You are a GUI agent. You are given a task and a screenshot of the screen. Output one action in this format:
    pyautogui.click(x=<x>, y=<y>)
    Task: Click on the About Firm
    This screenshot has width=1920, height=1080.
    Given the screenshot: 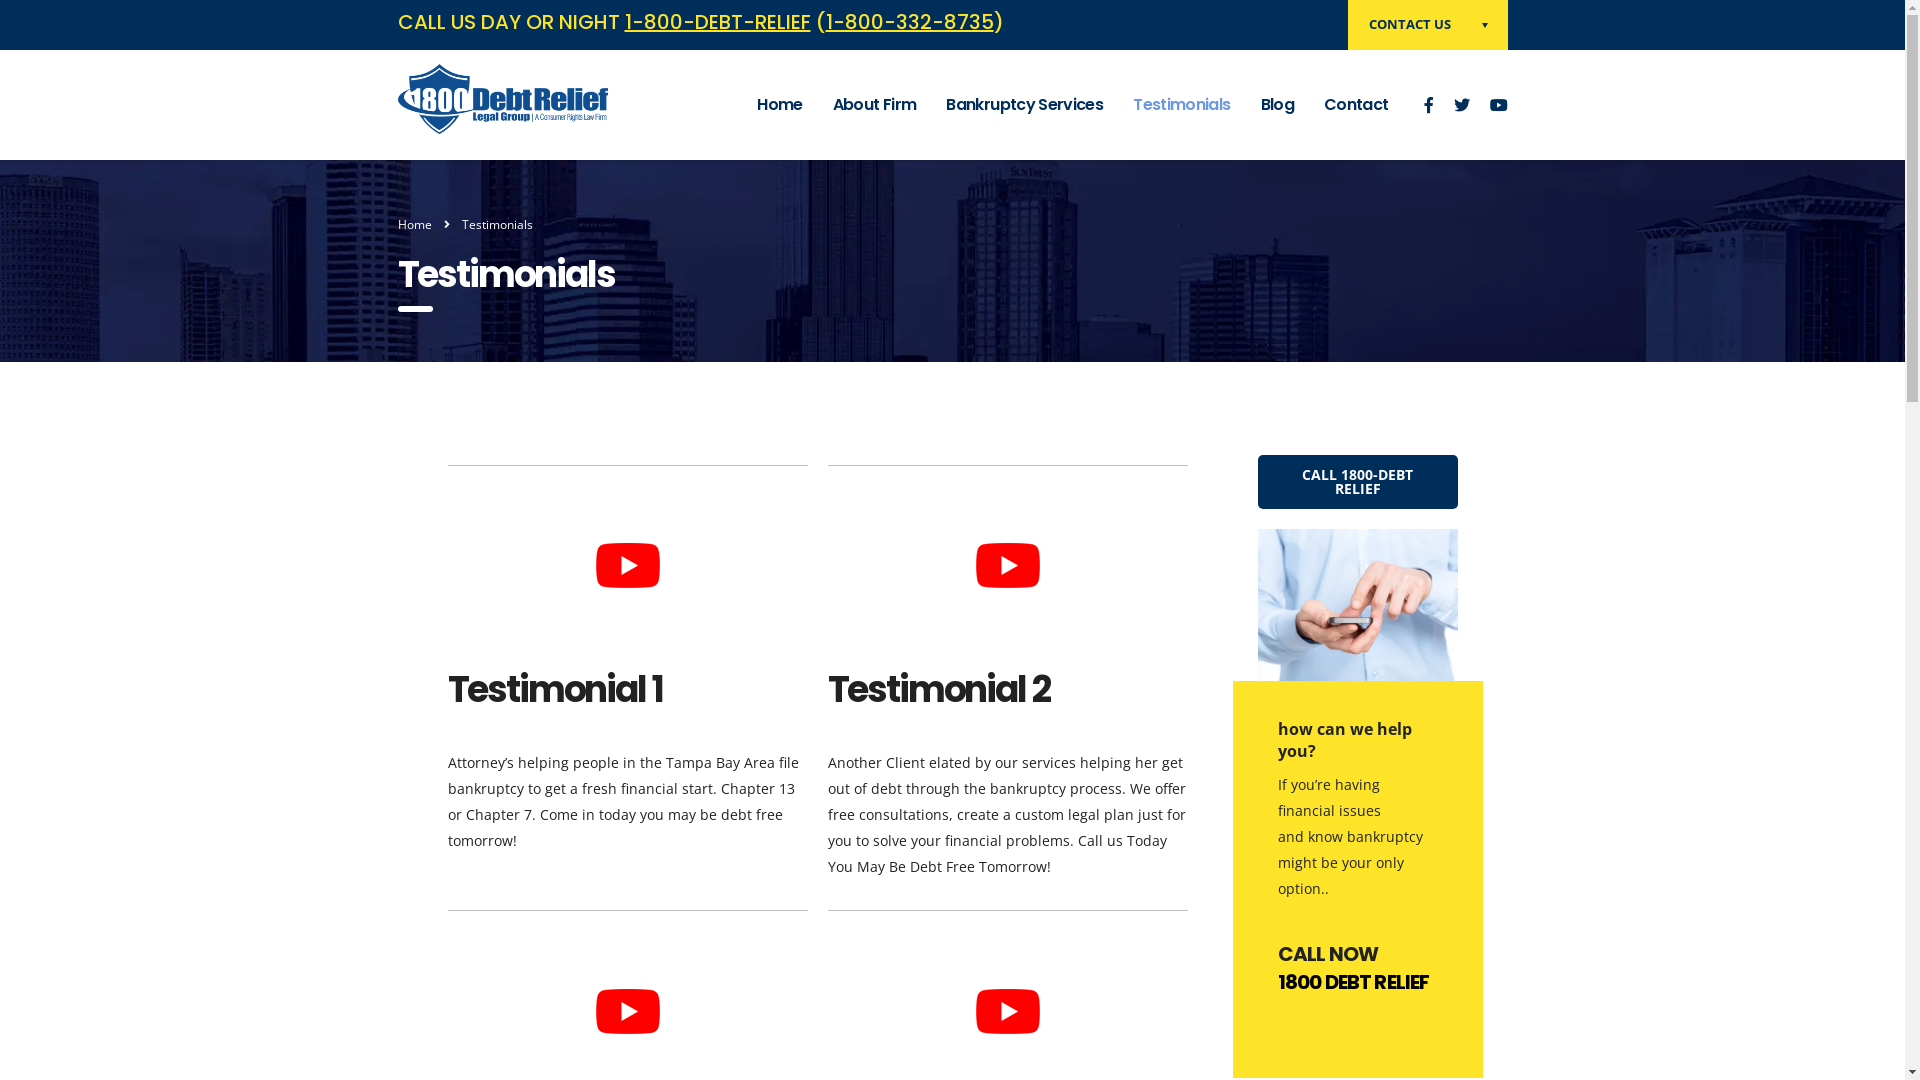 What is the action you would take?
    pyautogui.click(x=875, y=105)
    